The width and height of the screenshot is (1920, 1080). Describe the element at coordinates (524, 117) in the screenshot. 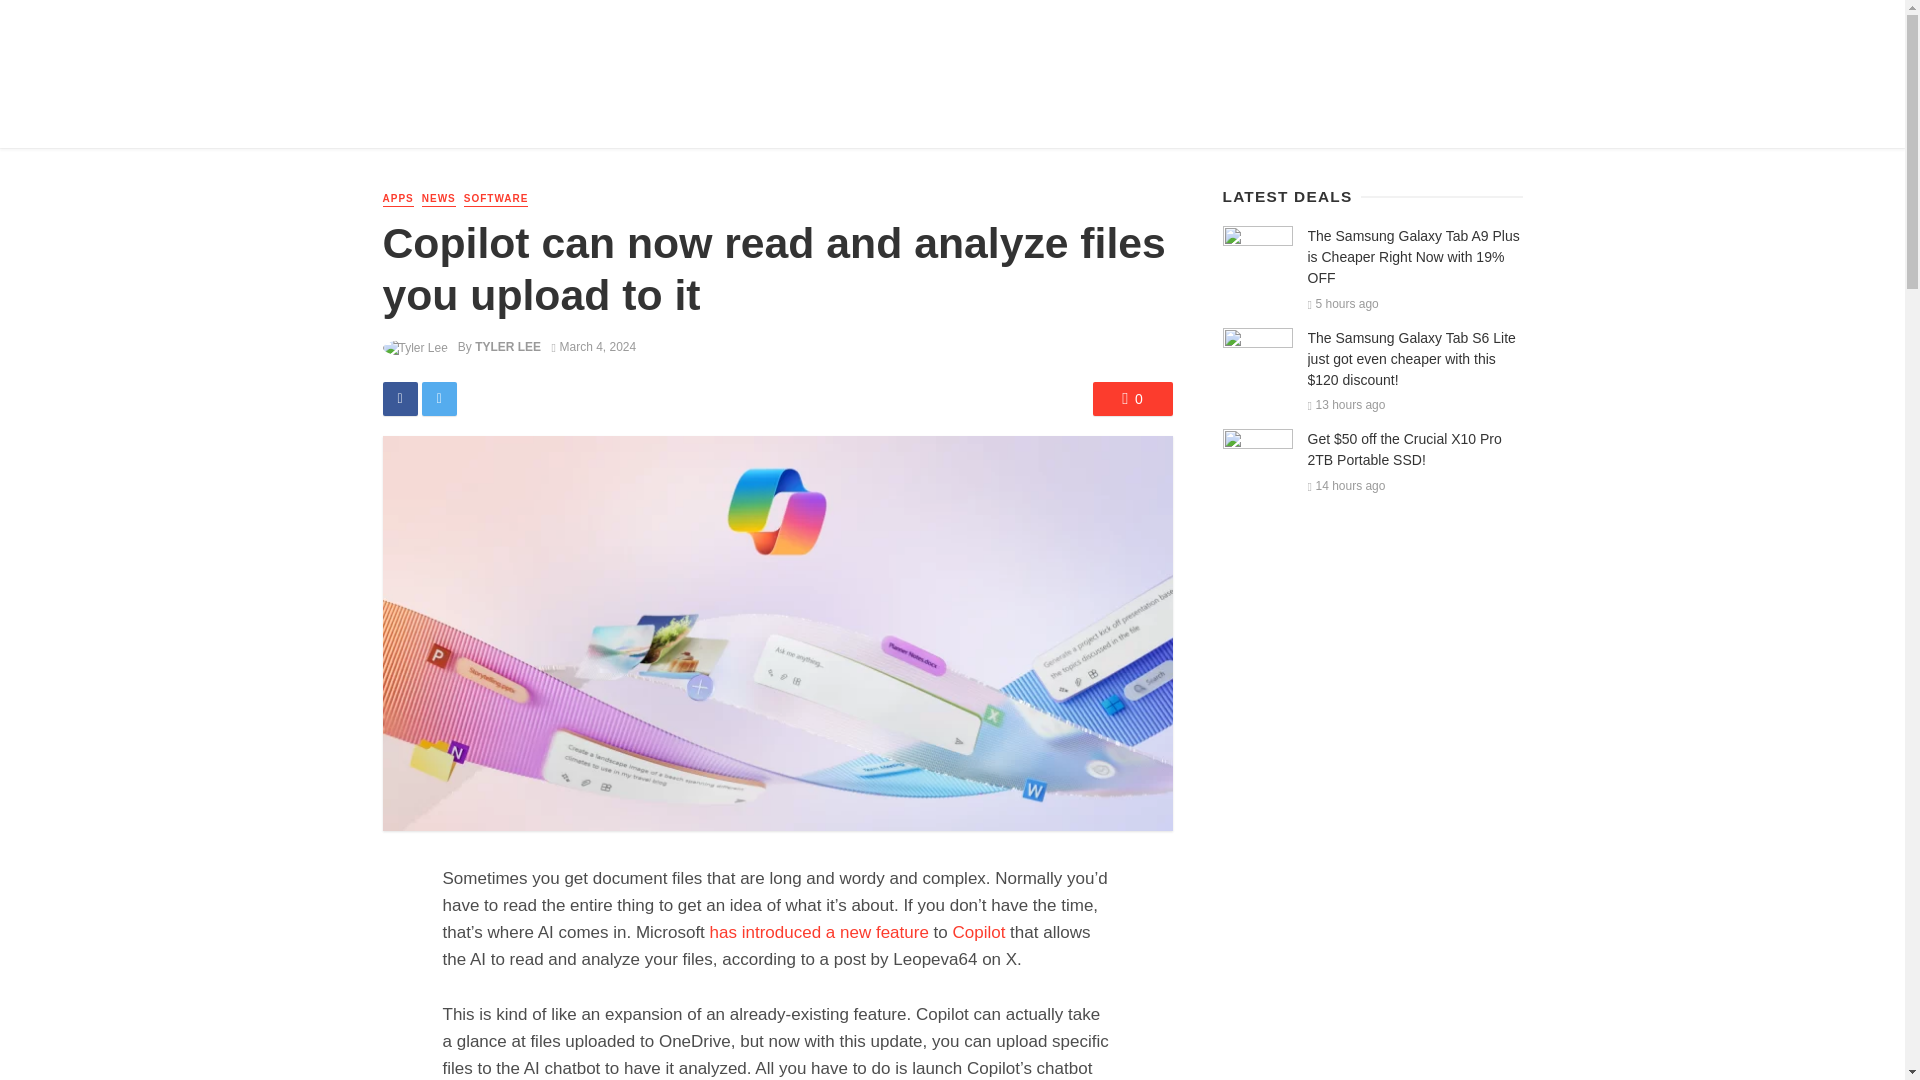

I see `REVIEWS` at that location.